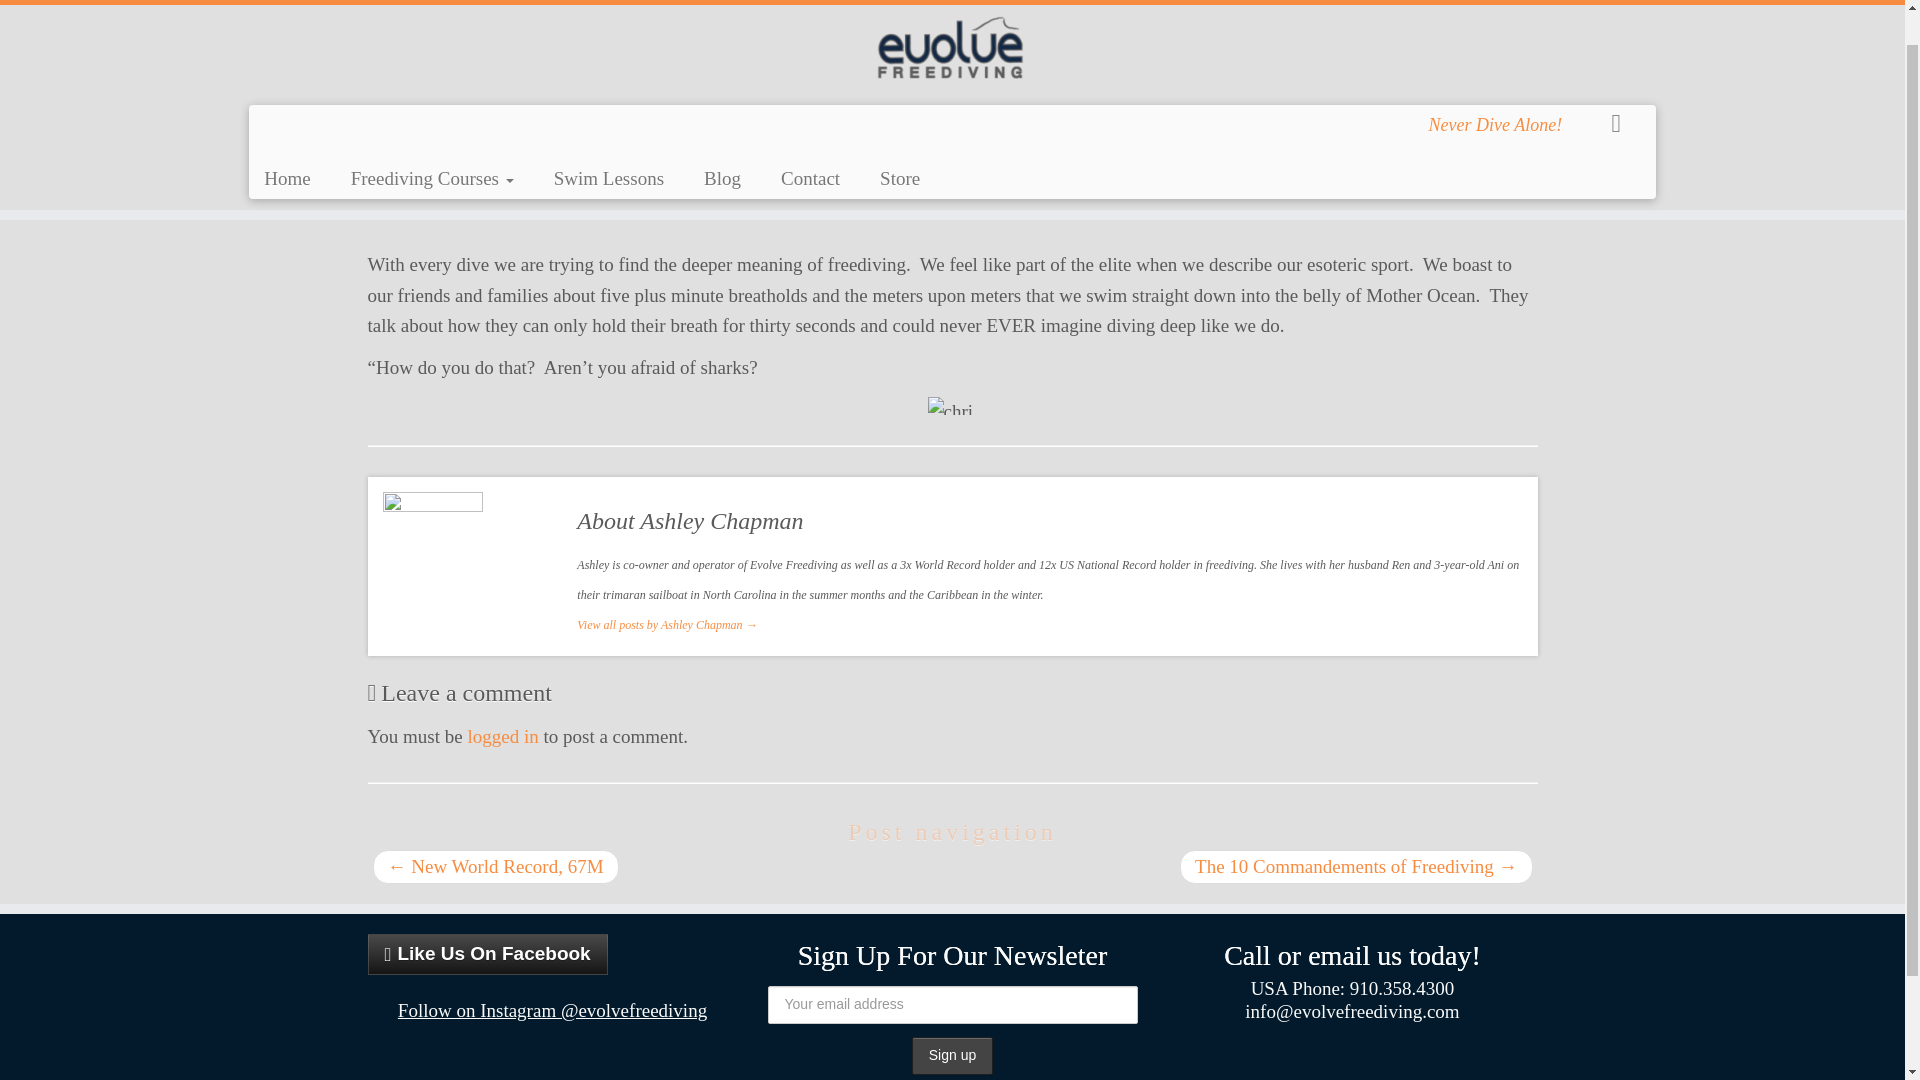 The width and height of the screenshot is (1920, 1080). I want to click on View all posts by Ashley Chapman, so click(628, 173).